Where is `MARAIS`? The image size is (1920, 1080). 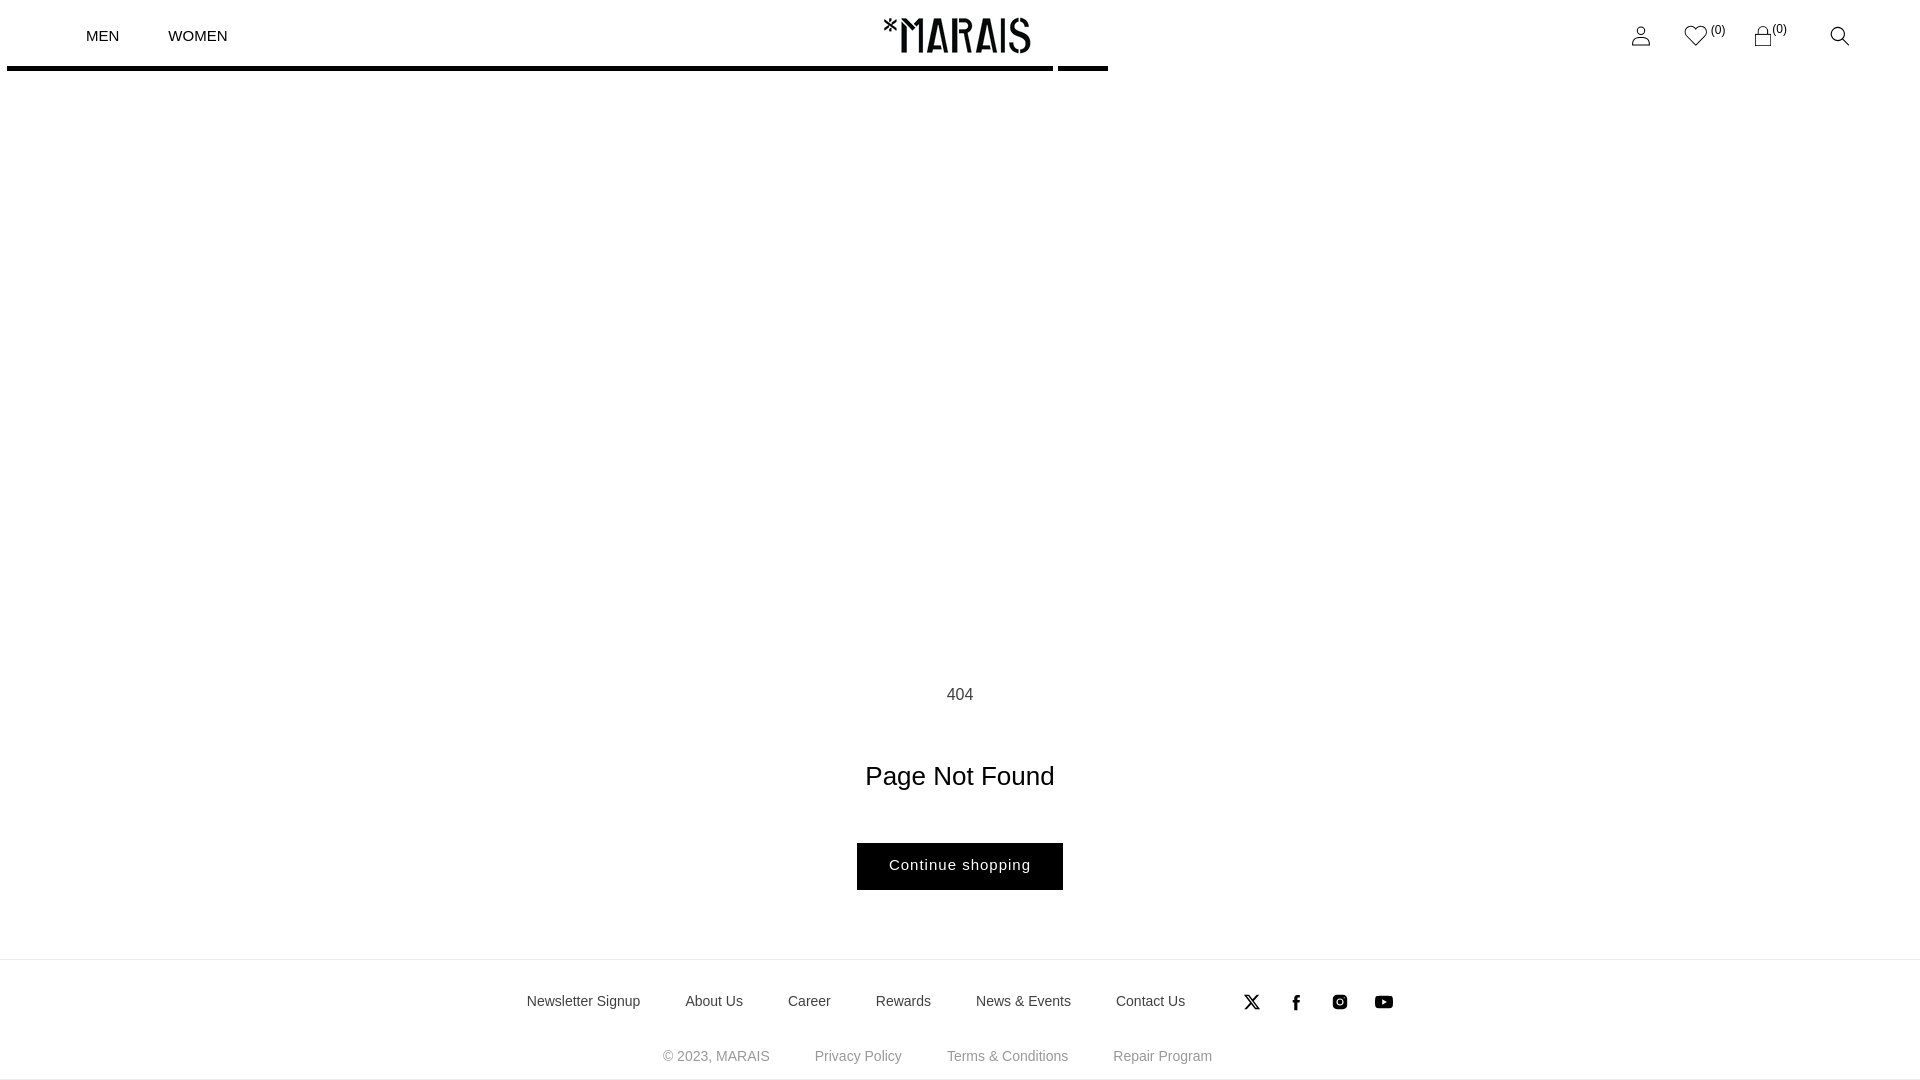 MARAIS is located at coordinates (743, 1056).